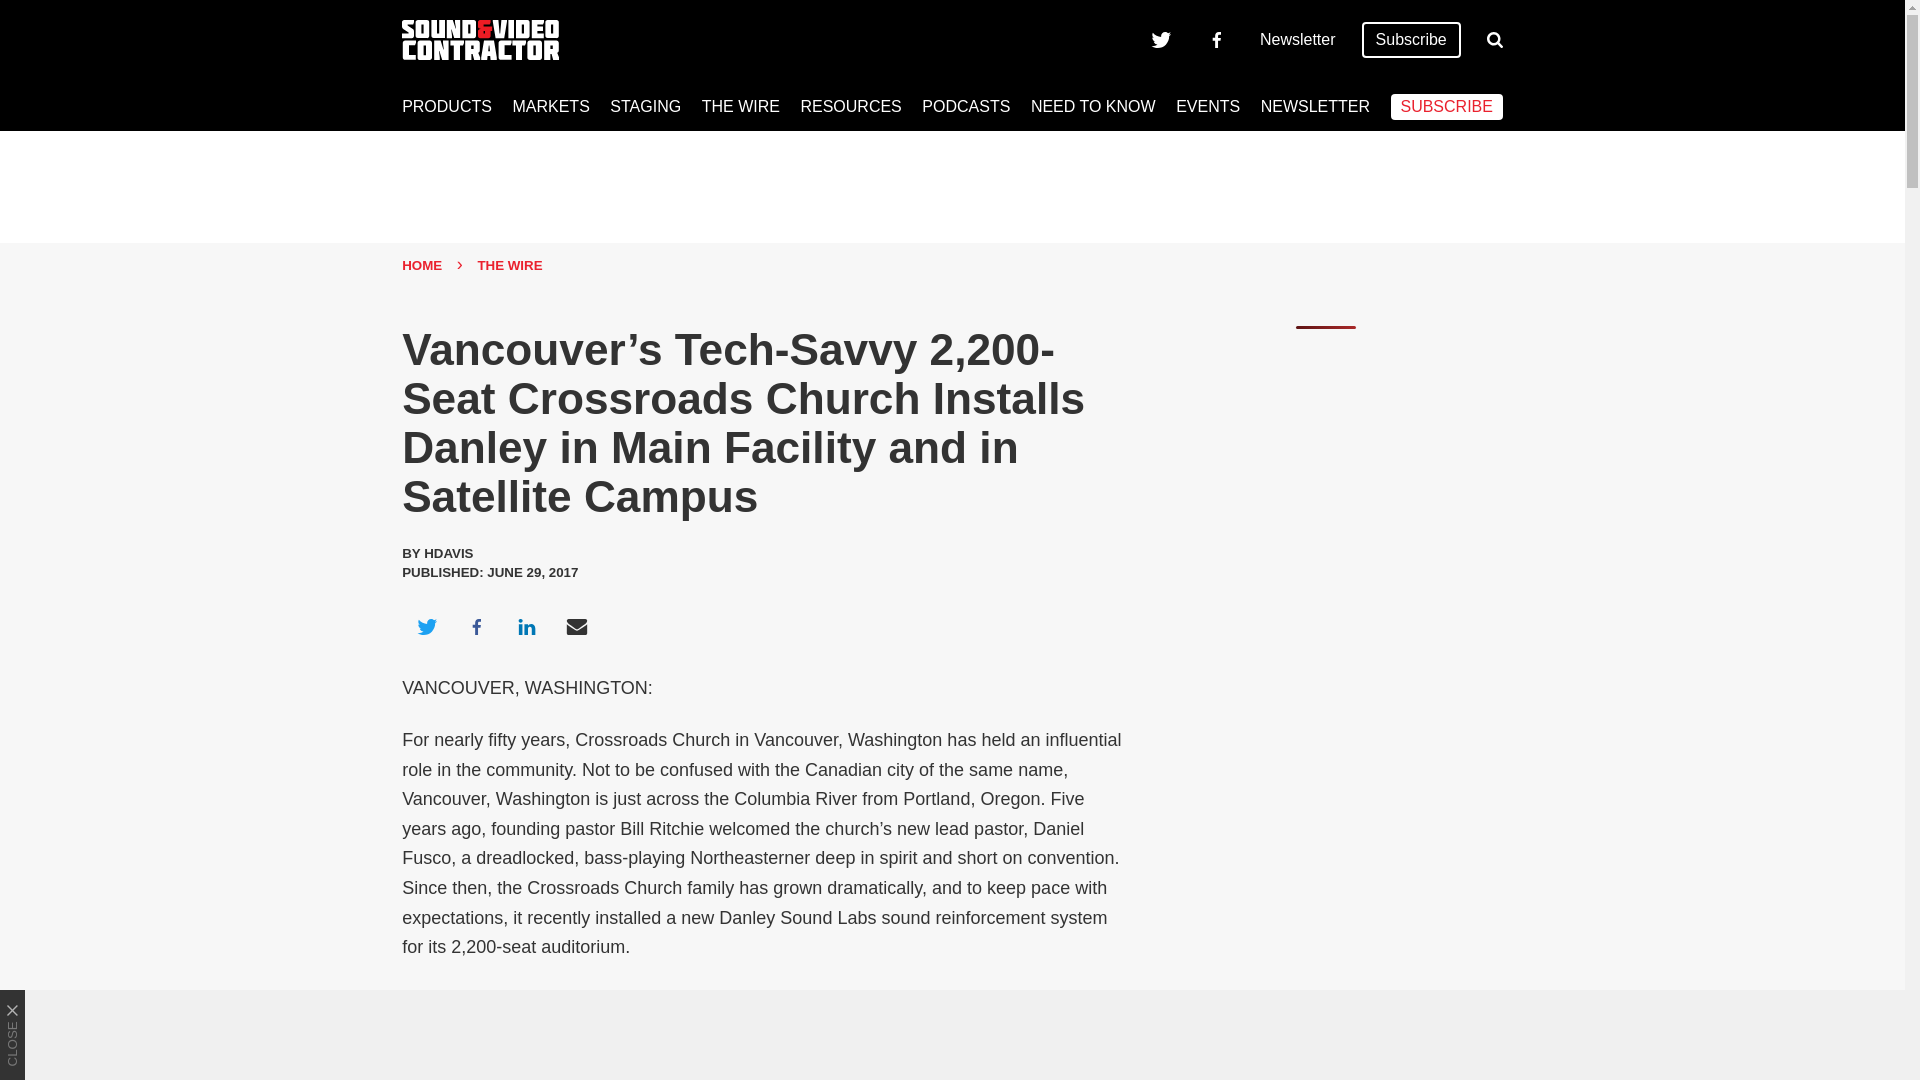 Image resolution: width=1920 pixels, height=1080 pixels. Describe the element at coordinates (526, 626) in the screenshot. I see `Share on LinkedIn` at that location.